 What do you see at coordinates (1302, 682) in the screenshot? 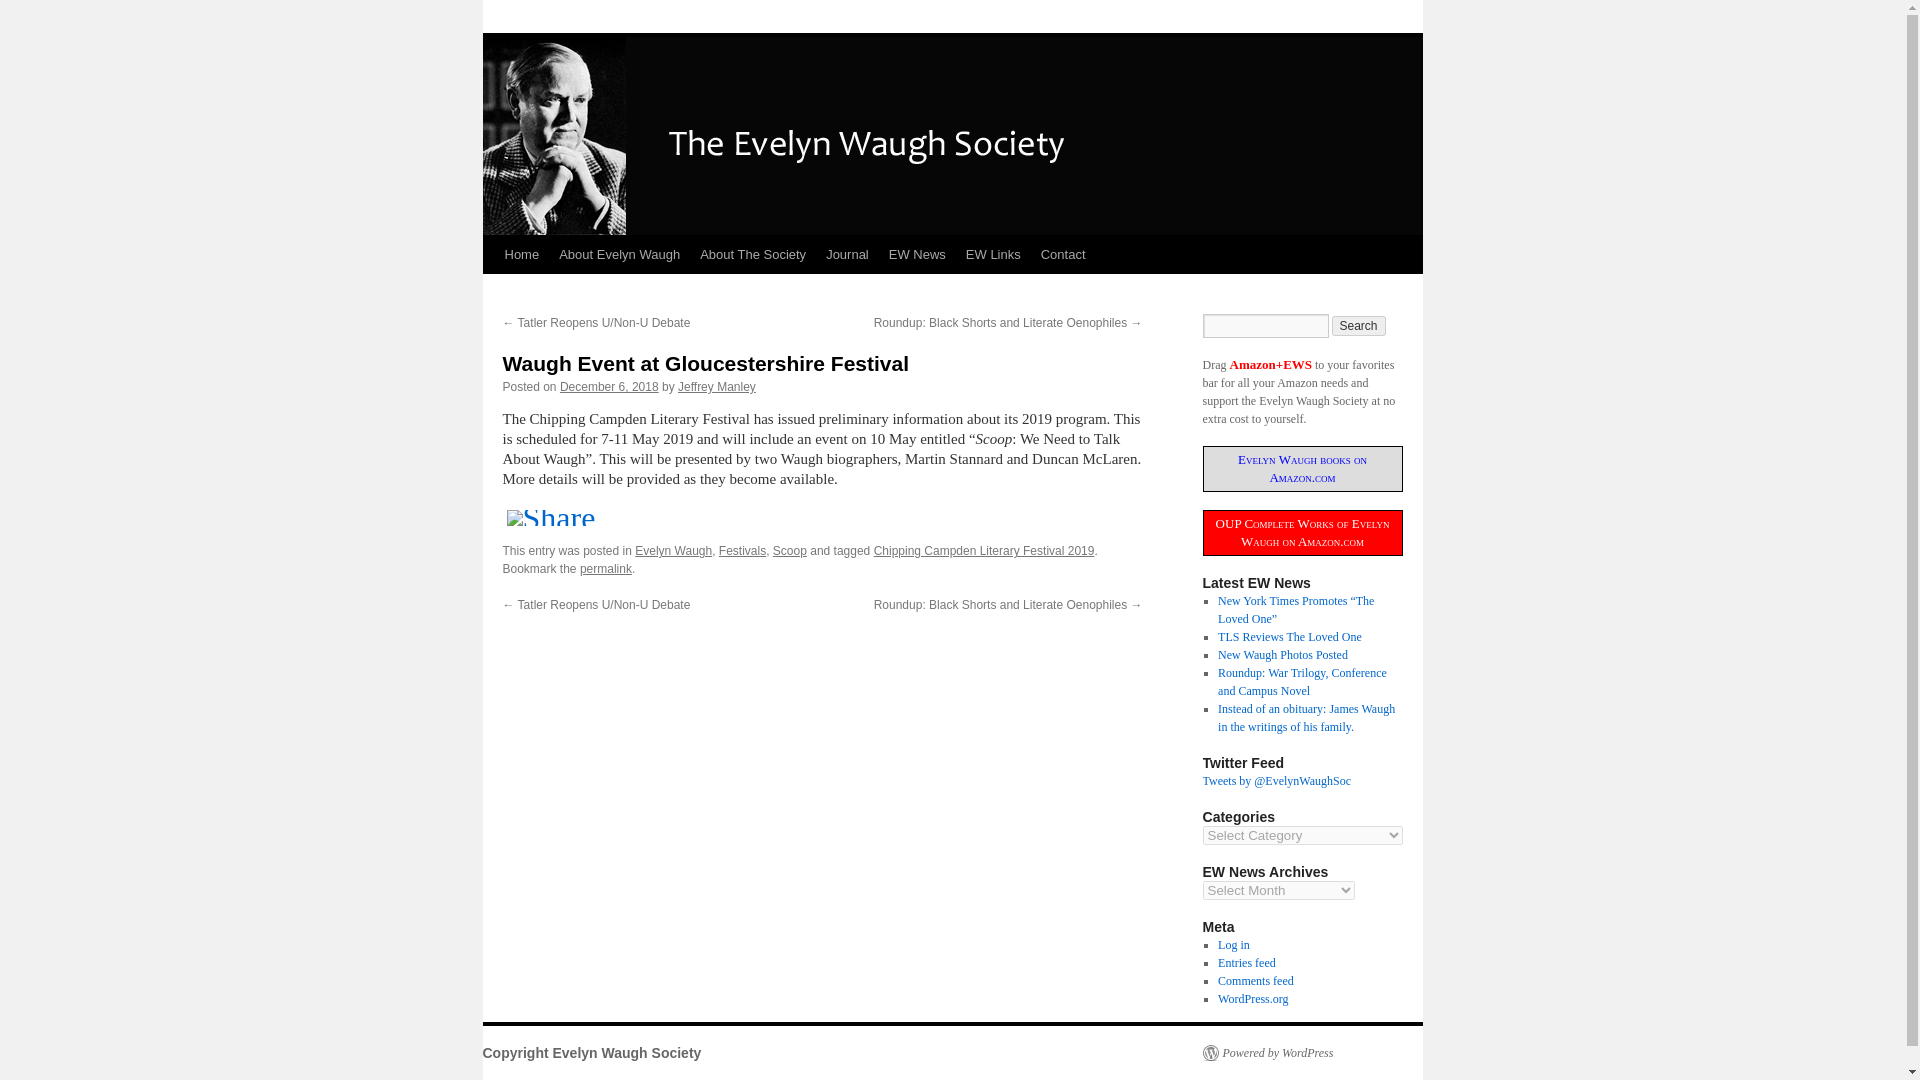
I see `Roundup: War Trilogy, Conference and Campus Novel` at bounding box center [1302, 682].